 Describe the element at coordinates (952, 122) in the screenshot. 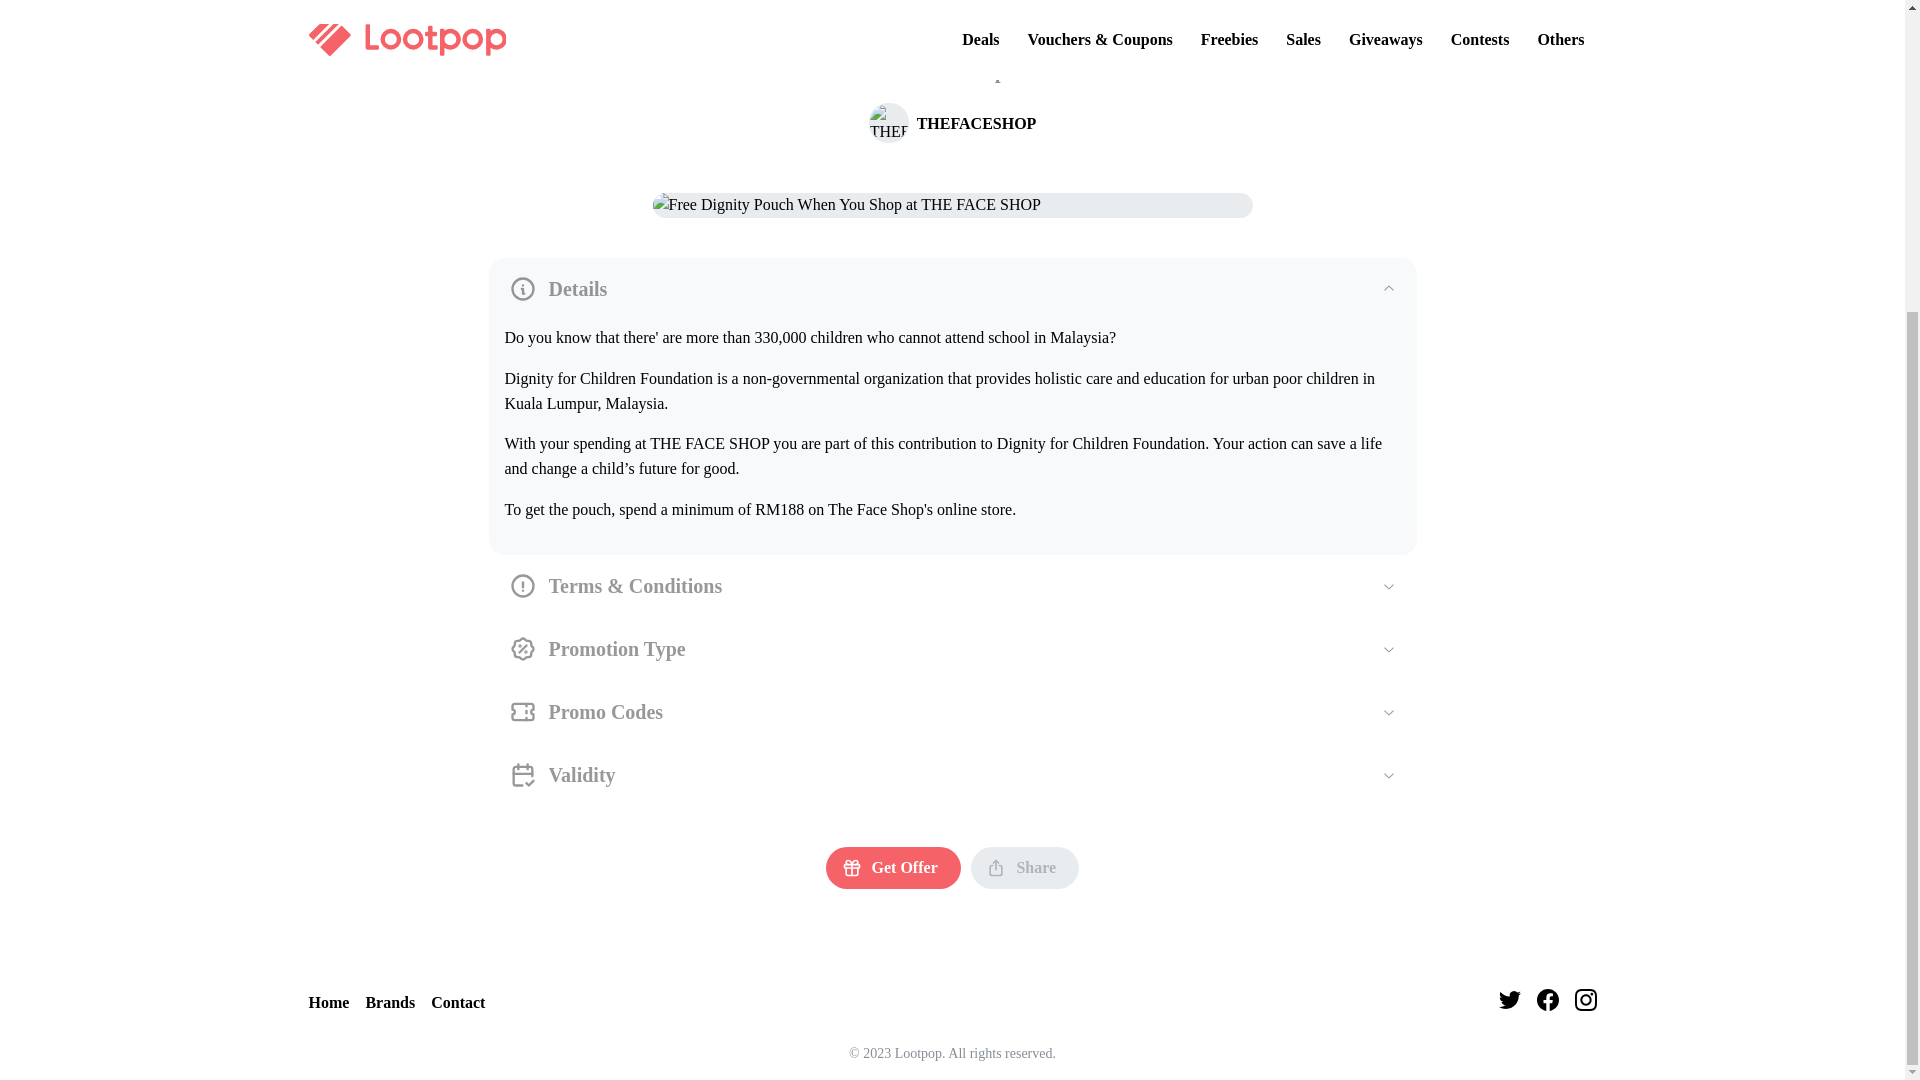

I see `THEFACESHOP` at that location.